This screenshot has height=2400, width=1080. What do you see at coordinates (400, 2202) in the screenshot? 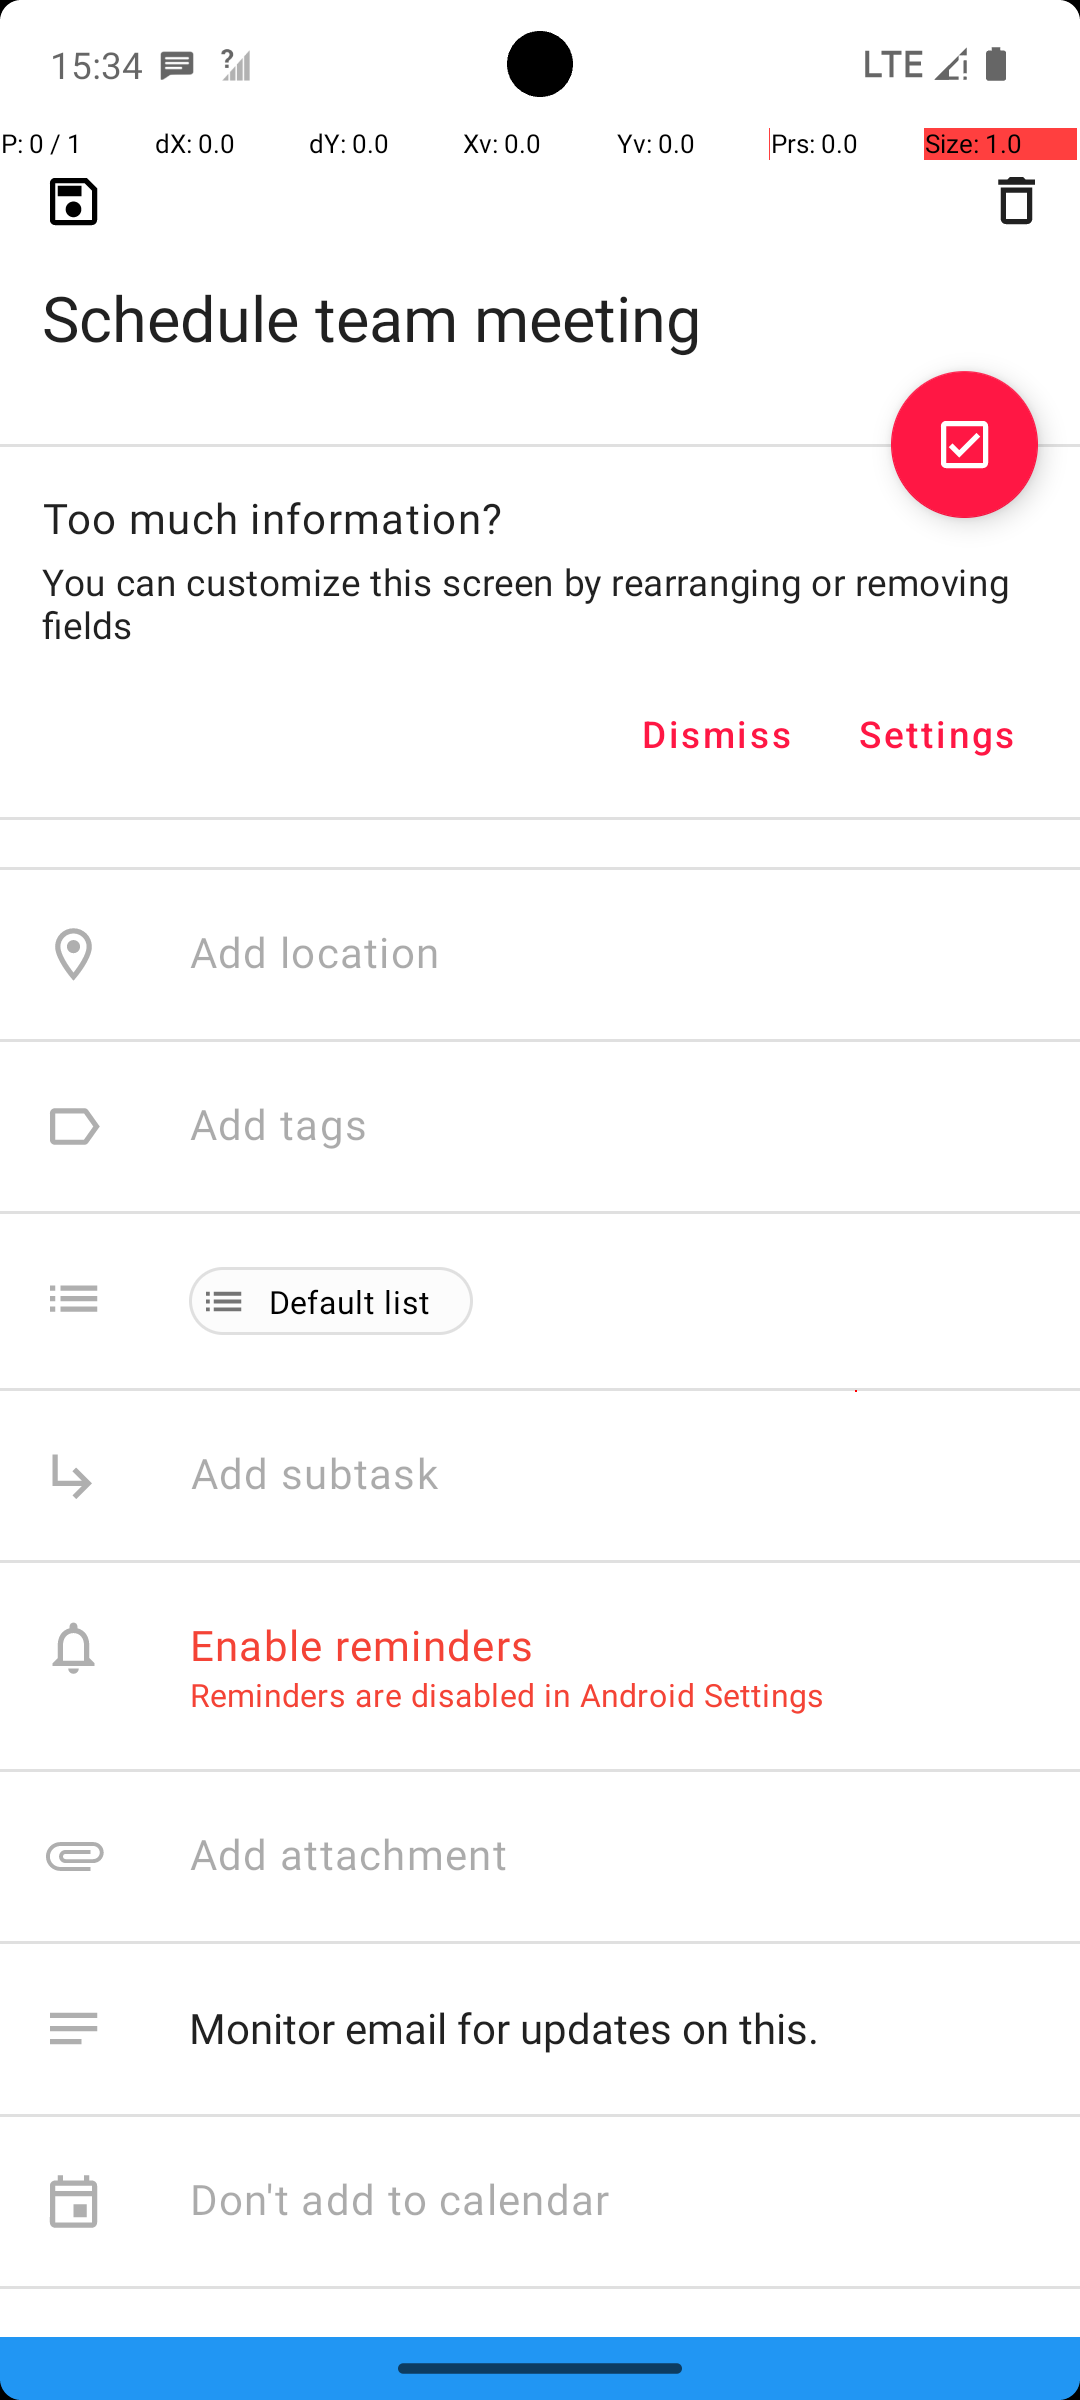
I see `Don't add to calendar` at bounding box center [400, 2202].